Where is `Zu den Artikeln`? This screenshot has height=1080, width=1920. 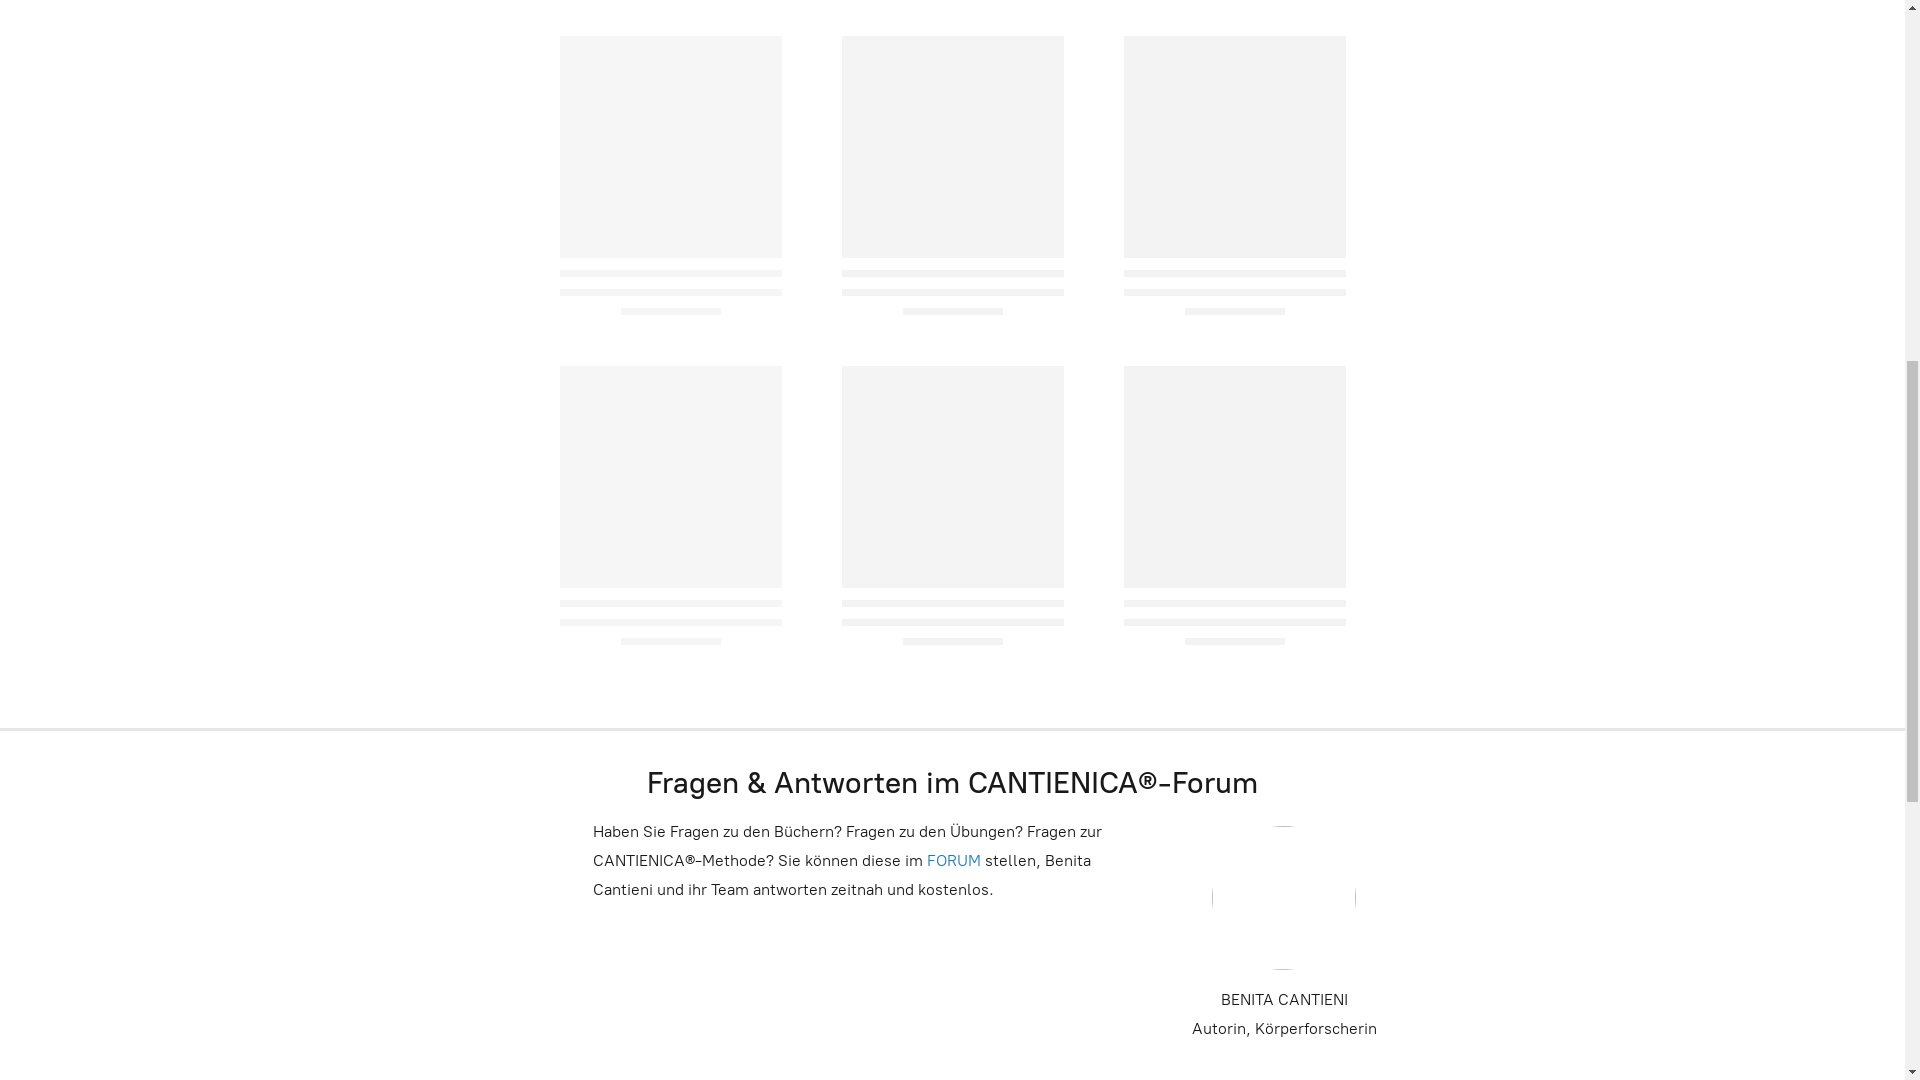 Zu den Artikeln is located at coordinates (952, 668).